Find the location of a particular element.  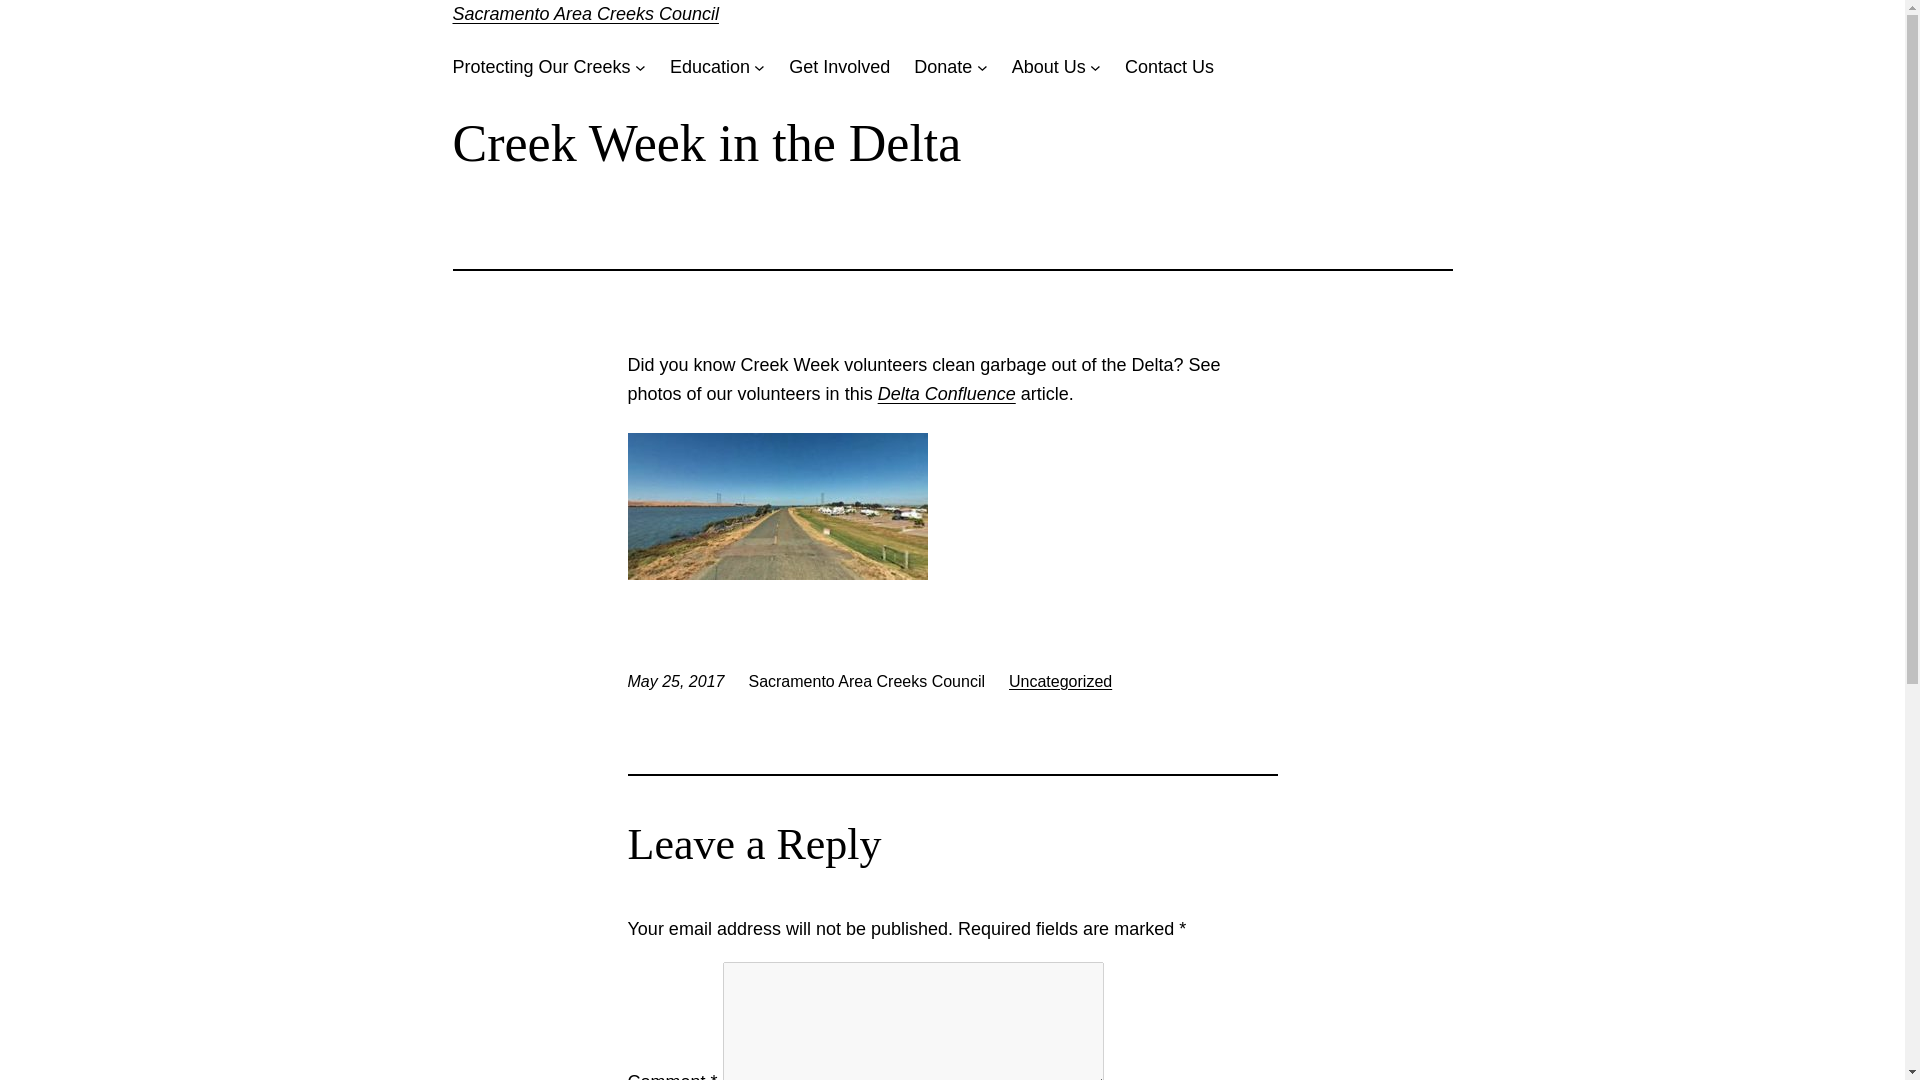

Sacramento Area Creeks Council is located at coordinates (584, 14).